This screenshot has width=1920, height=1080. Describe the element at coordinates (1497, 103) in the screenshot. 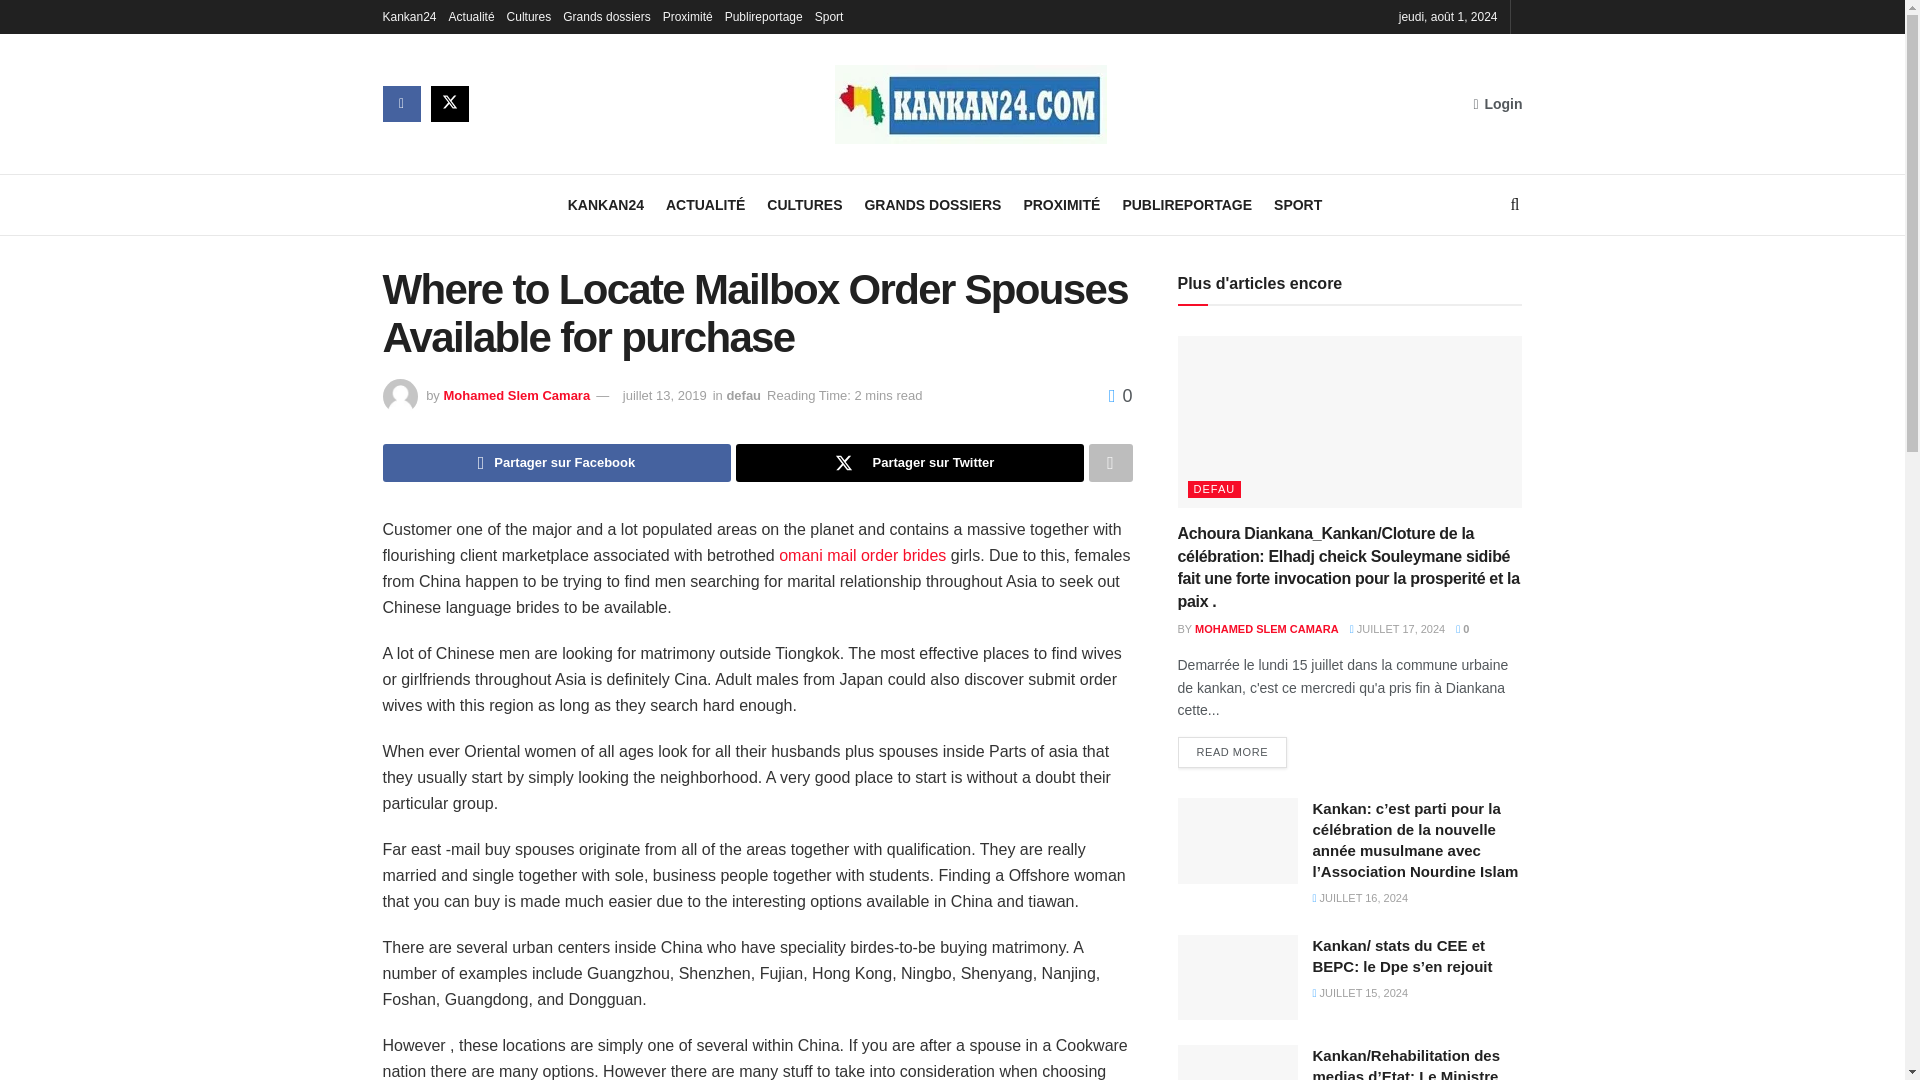

I see `Login` at that location.